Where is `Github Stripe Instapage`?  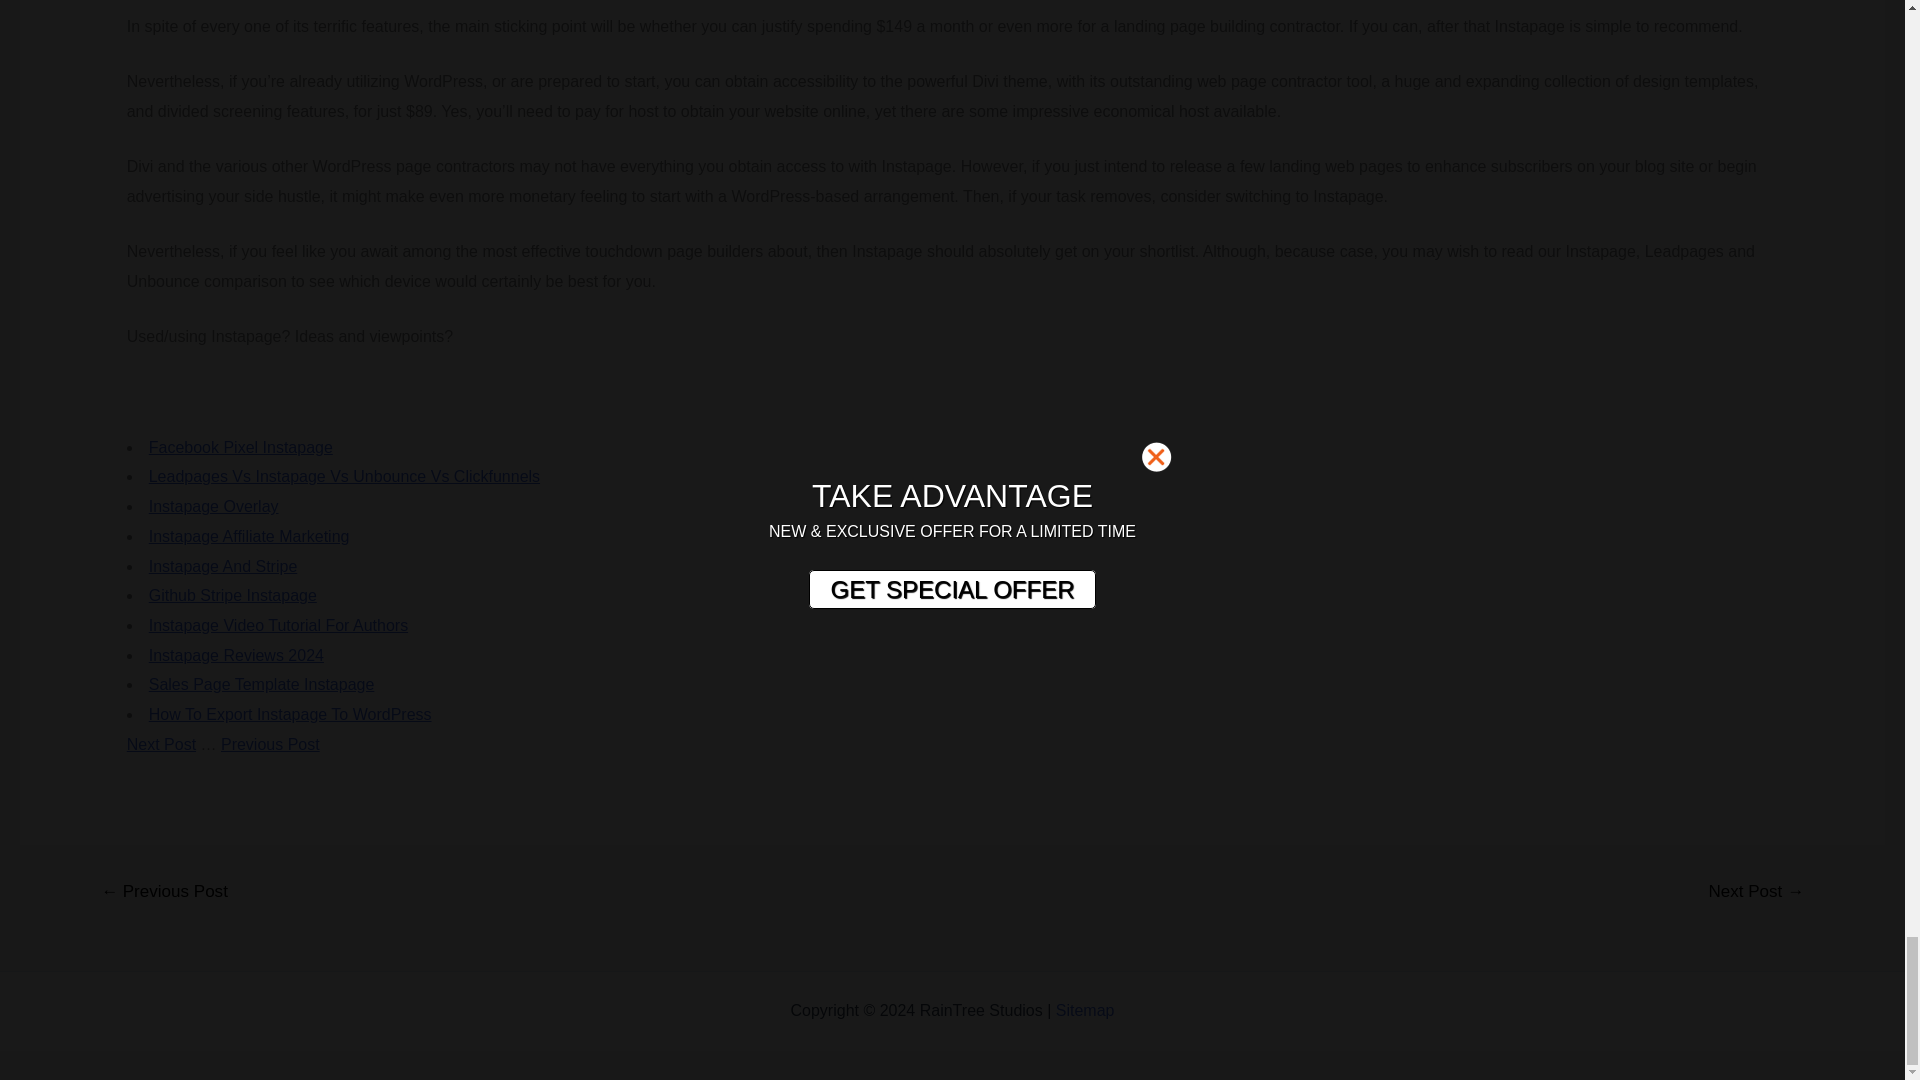
Github Stripe Instapage is located at coordinates (232, 595).